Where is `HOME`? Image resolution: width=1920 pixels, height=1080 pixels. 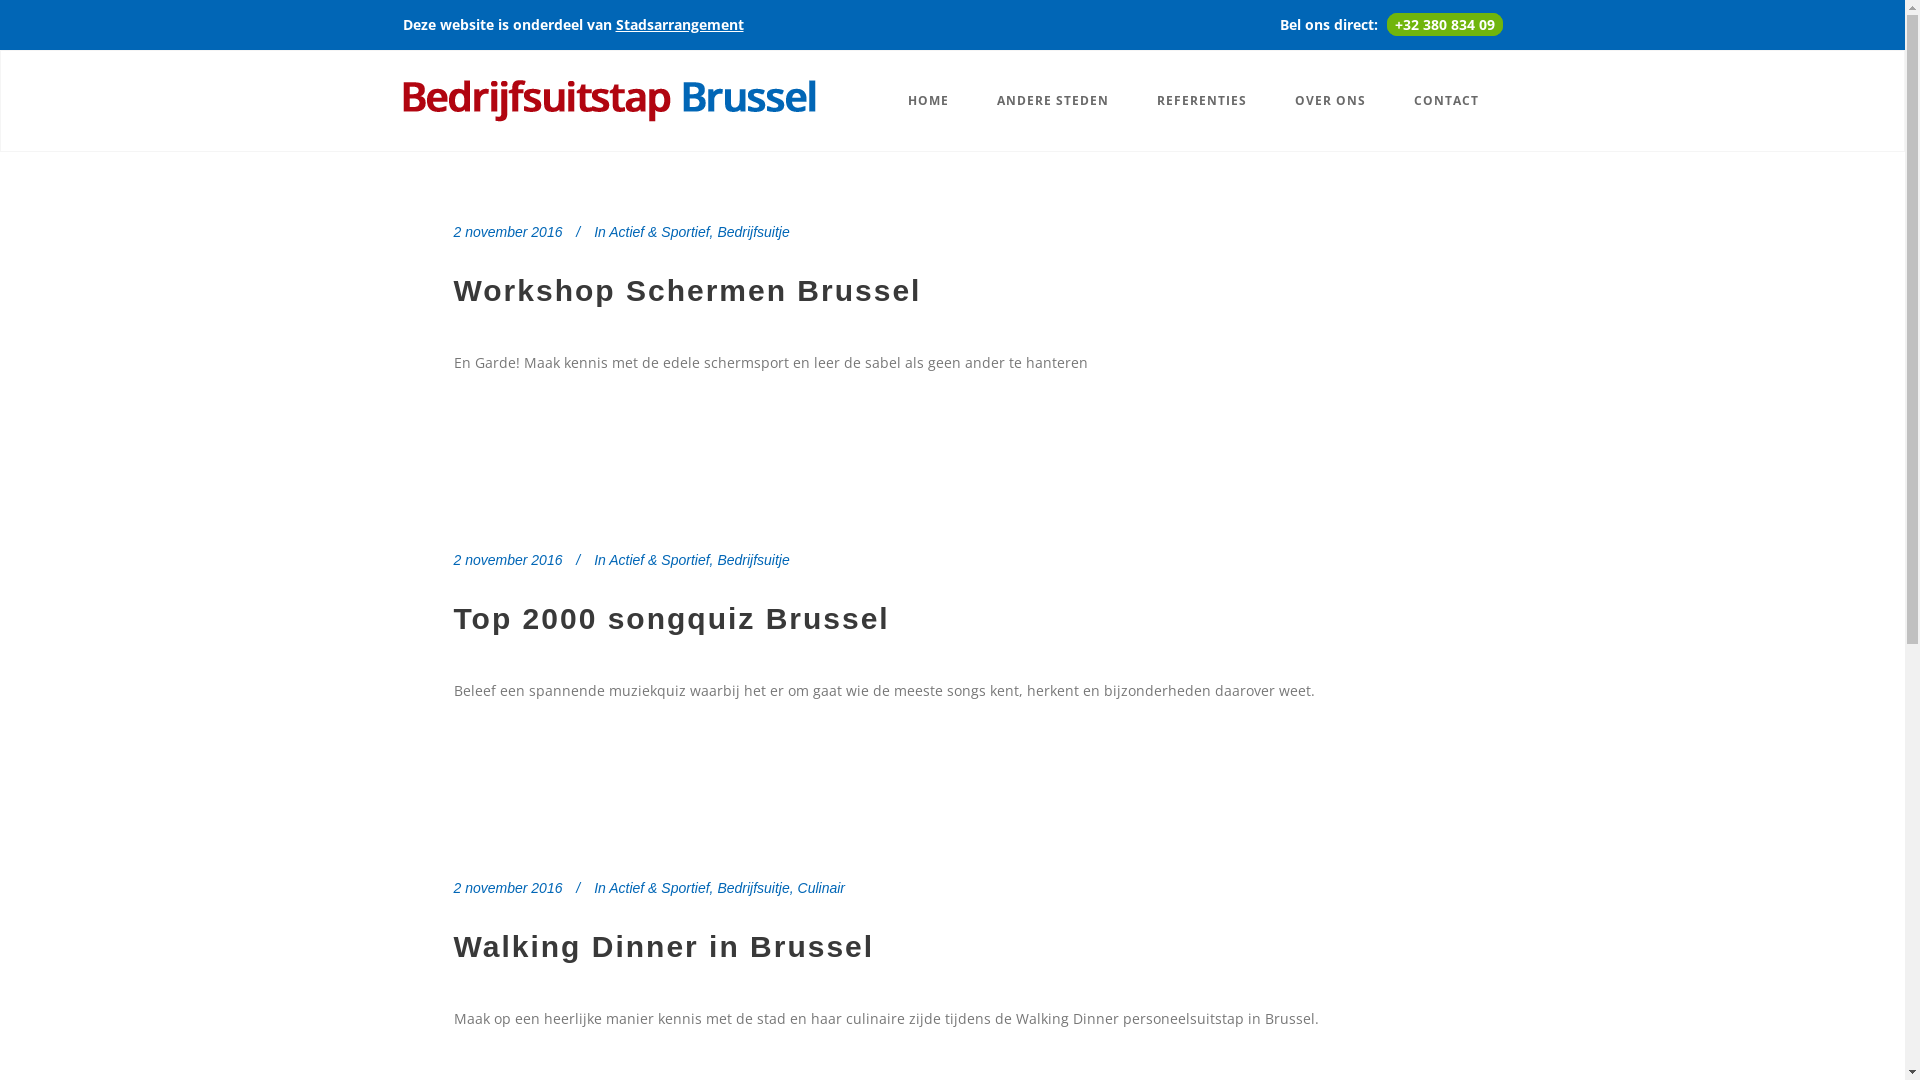 HOME is located at coordinates (928, 101).